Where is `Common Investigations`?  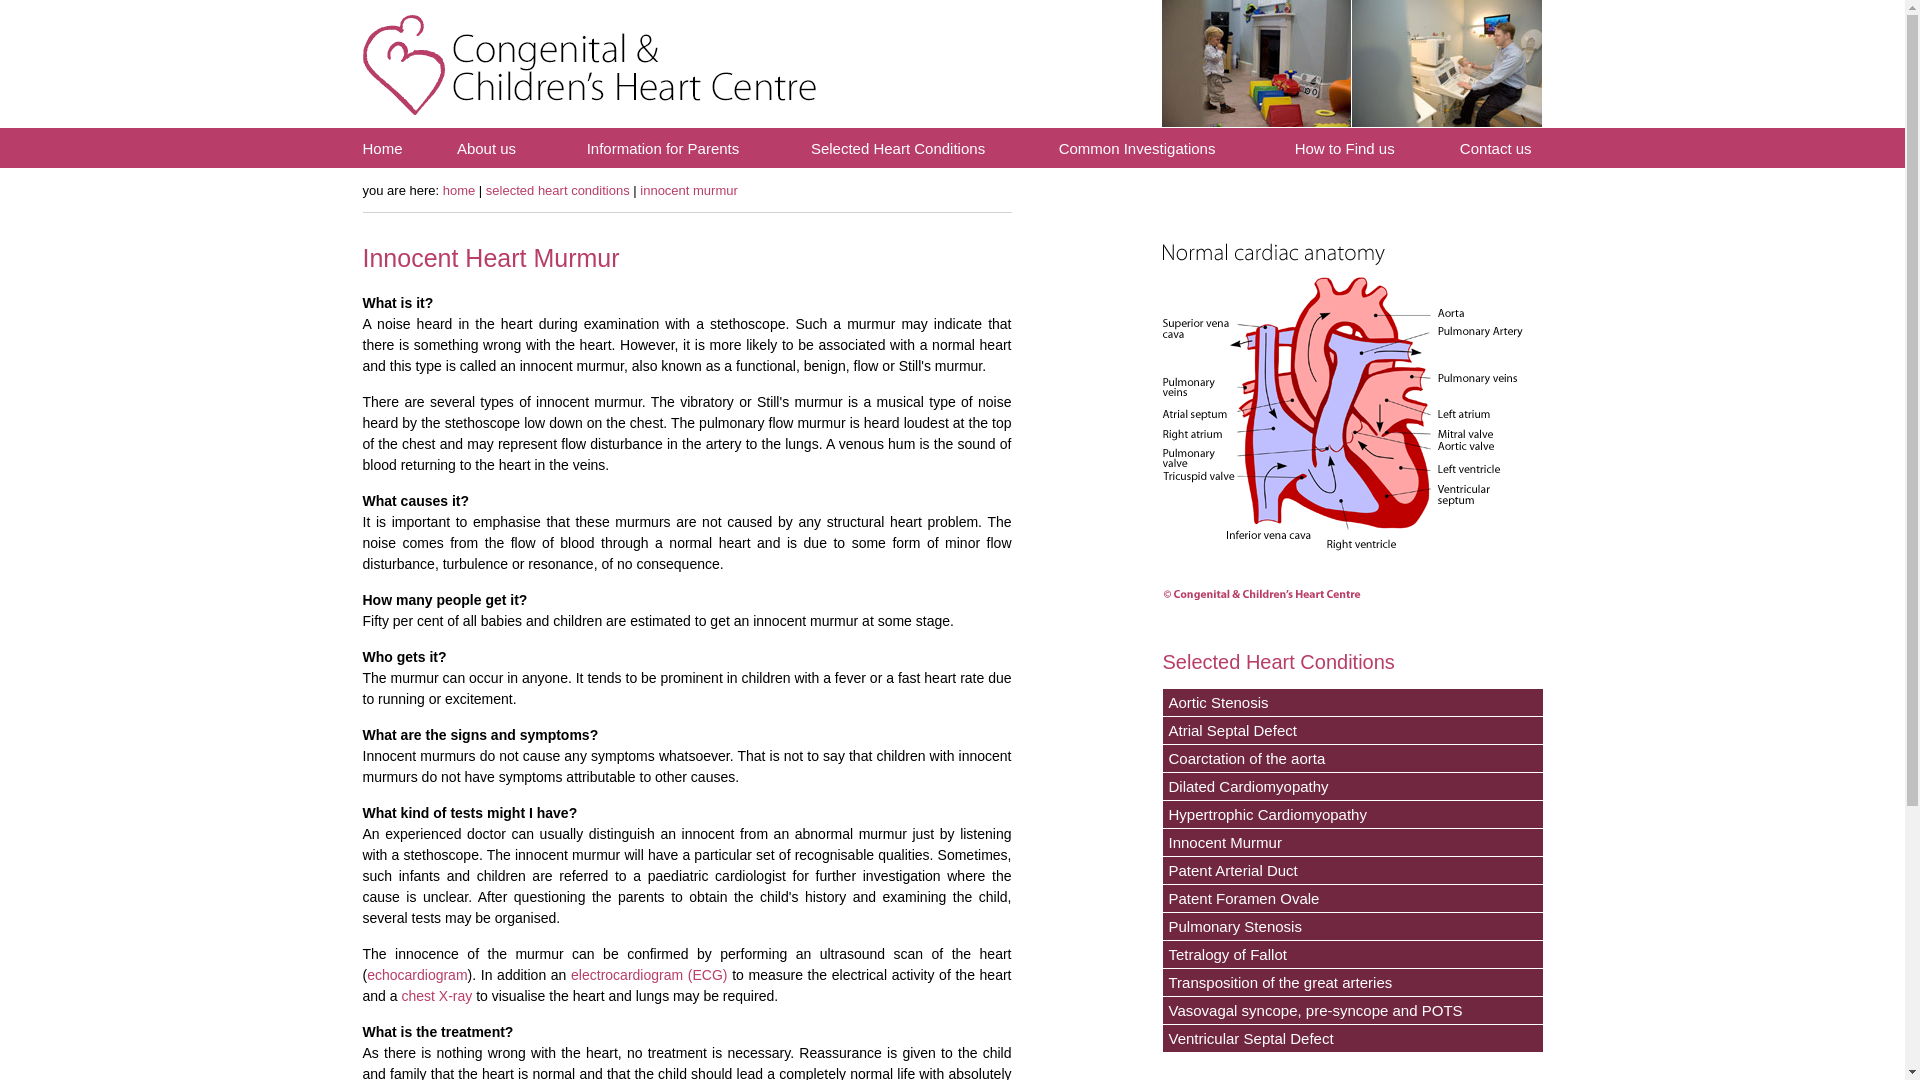
Common Investigations is located at coordinates (1137, 148).